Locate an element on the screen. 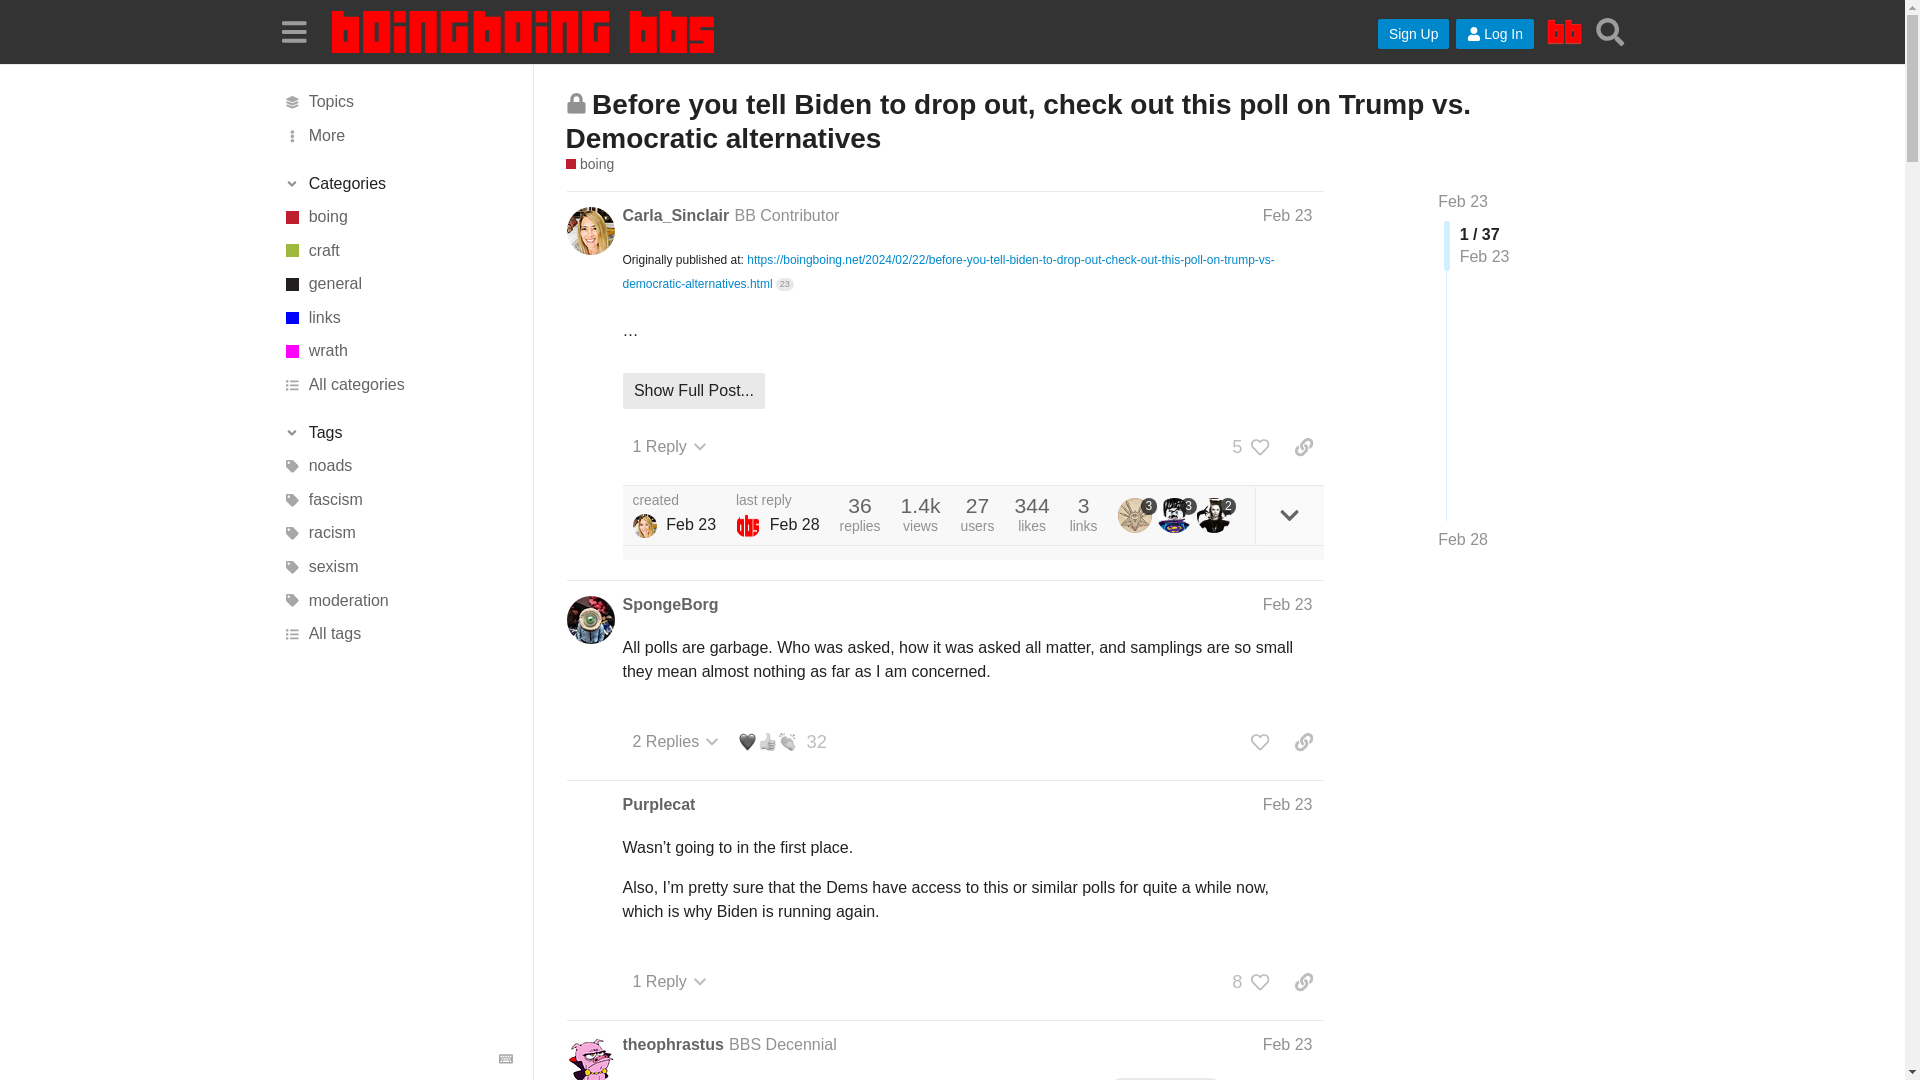 Image resolution: width=1920 pixels, height=1080 pixels. Toggle section is located at coordinates (397, 432).